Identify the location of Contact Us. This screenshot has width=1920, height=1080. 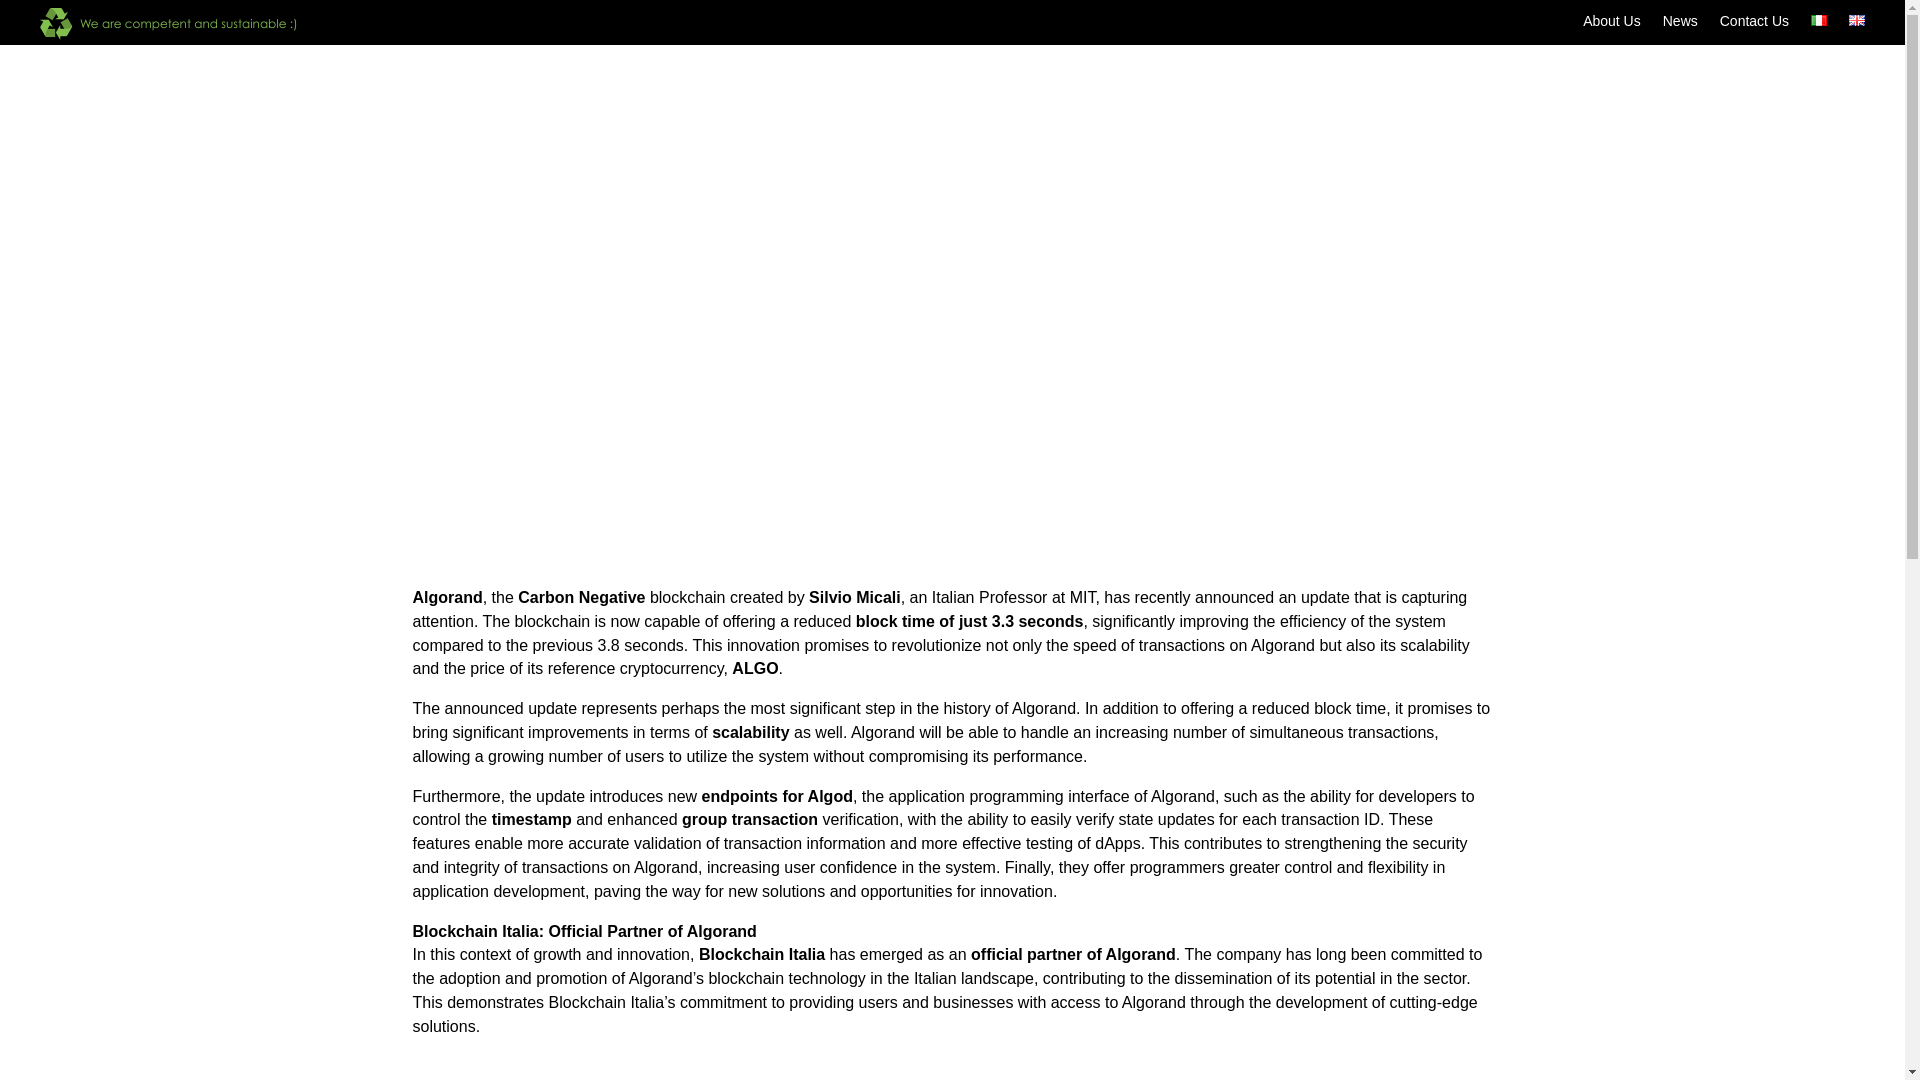
(1754, 24).